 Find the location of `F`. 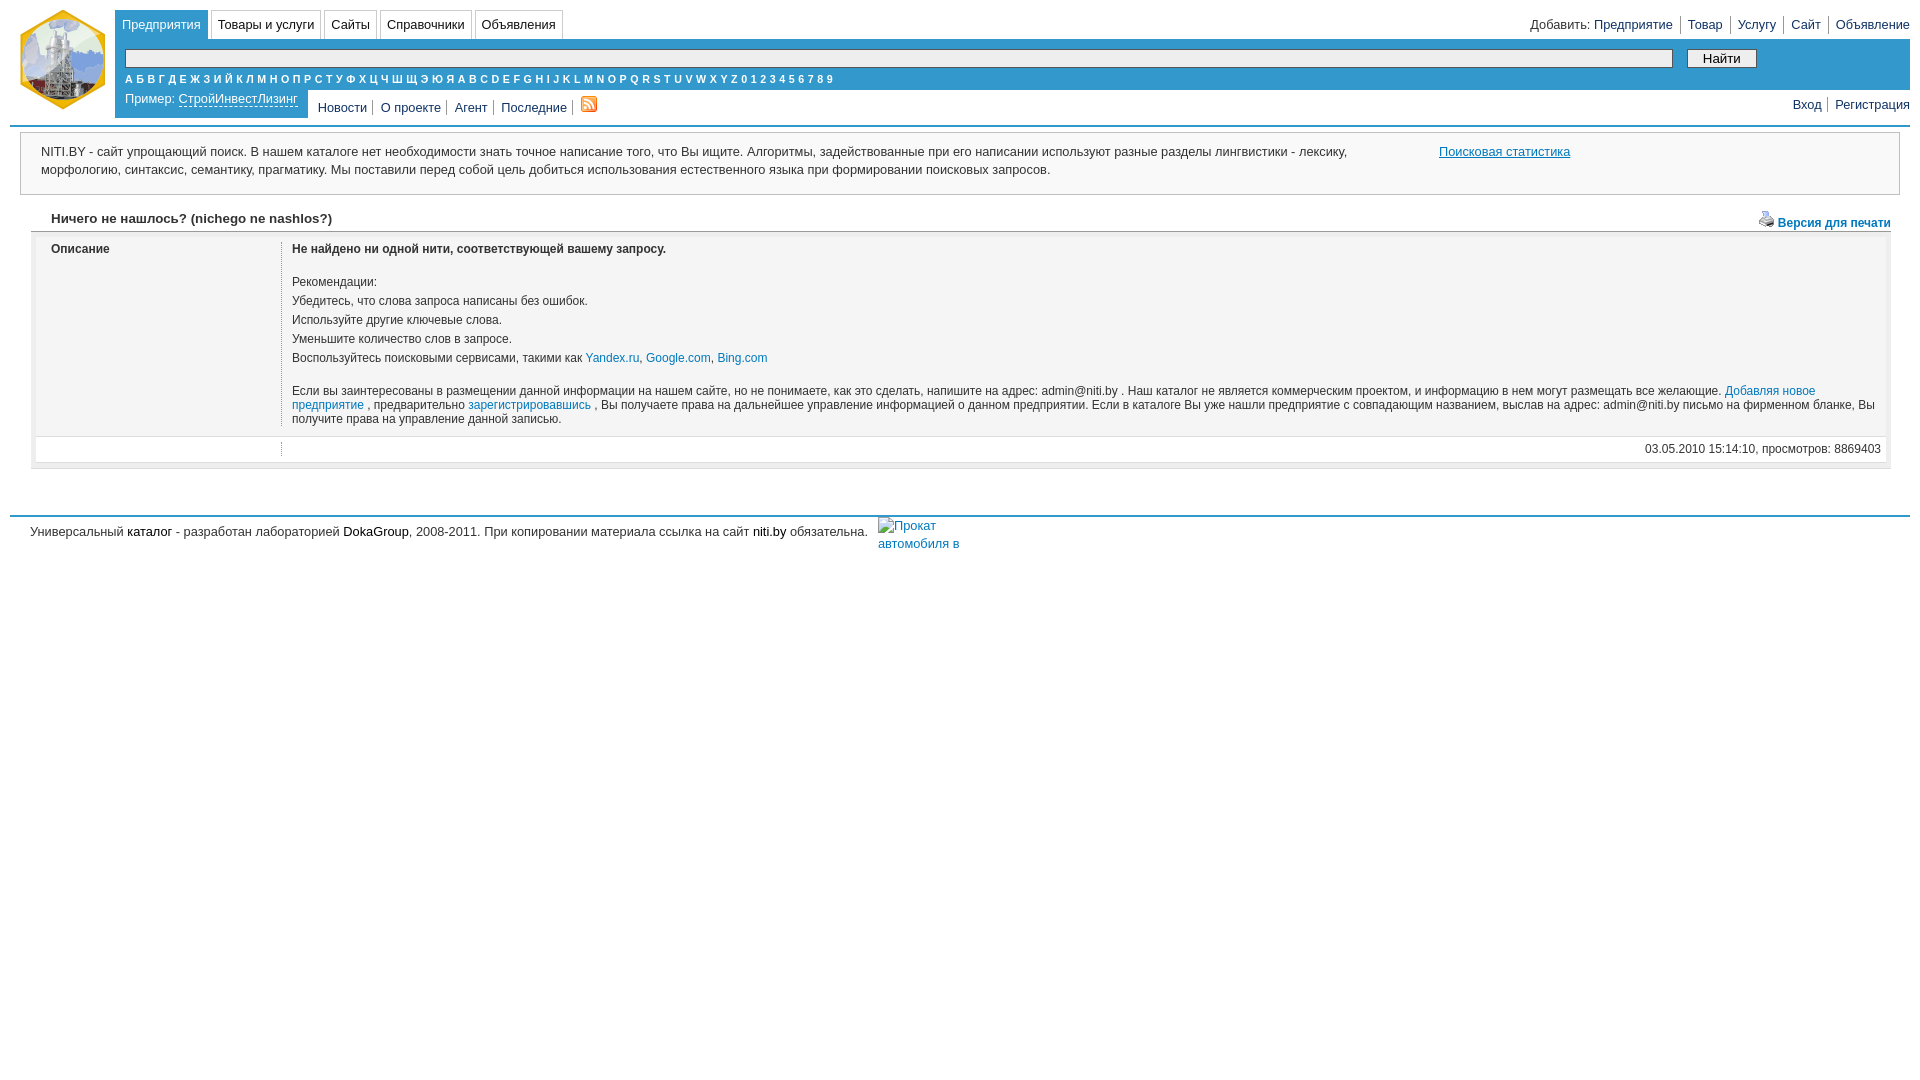

F is located at coordinates (516, 79).